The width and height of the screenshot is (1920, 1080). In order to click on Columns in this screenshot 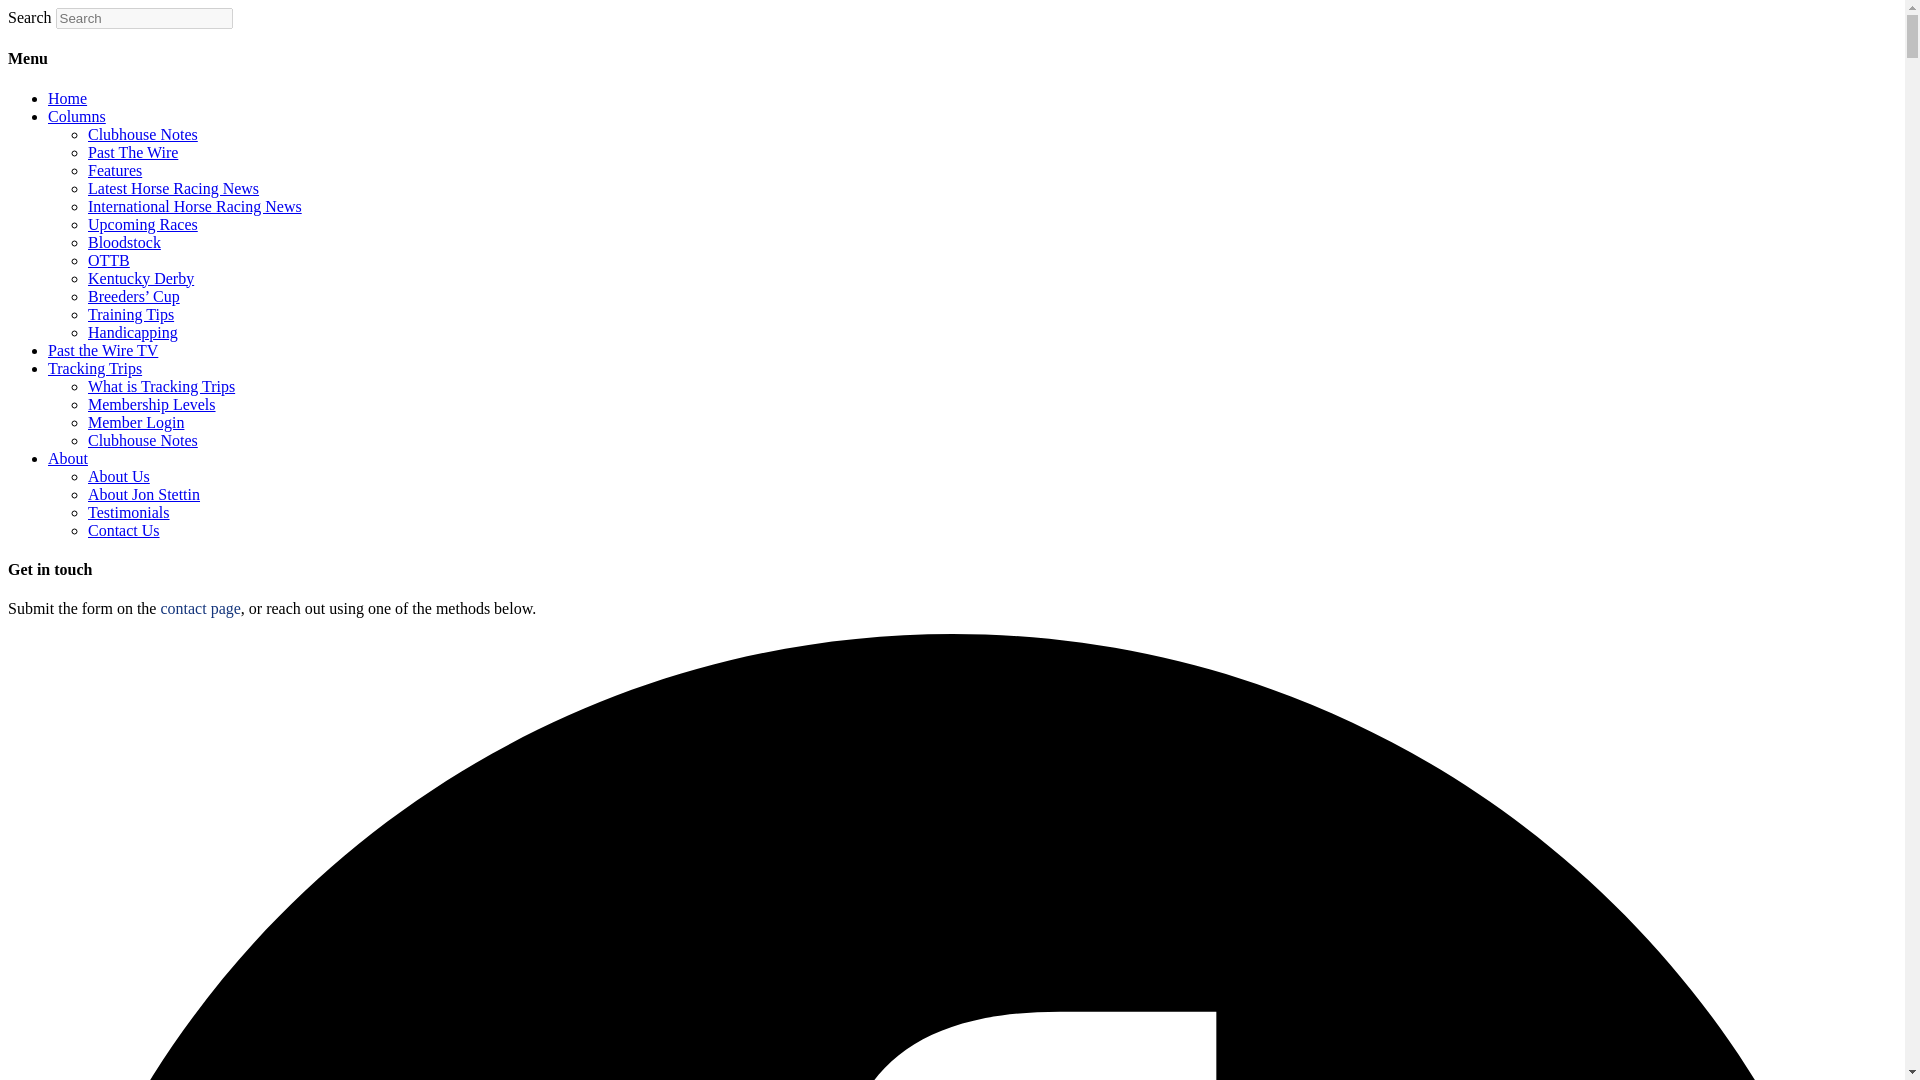, I will do `click(76, 116)`.